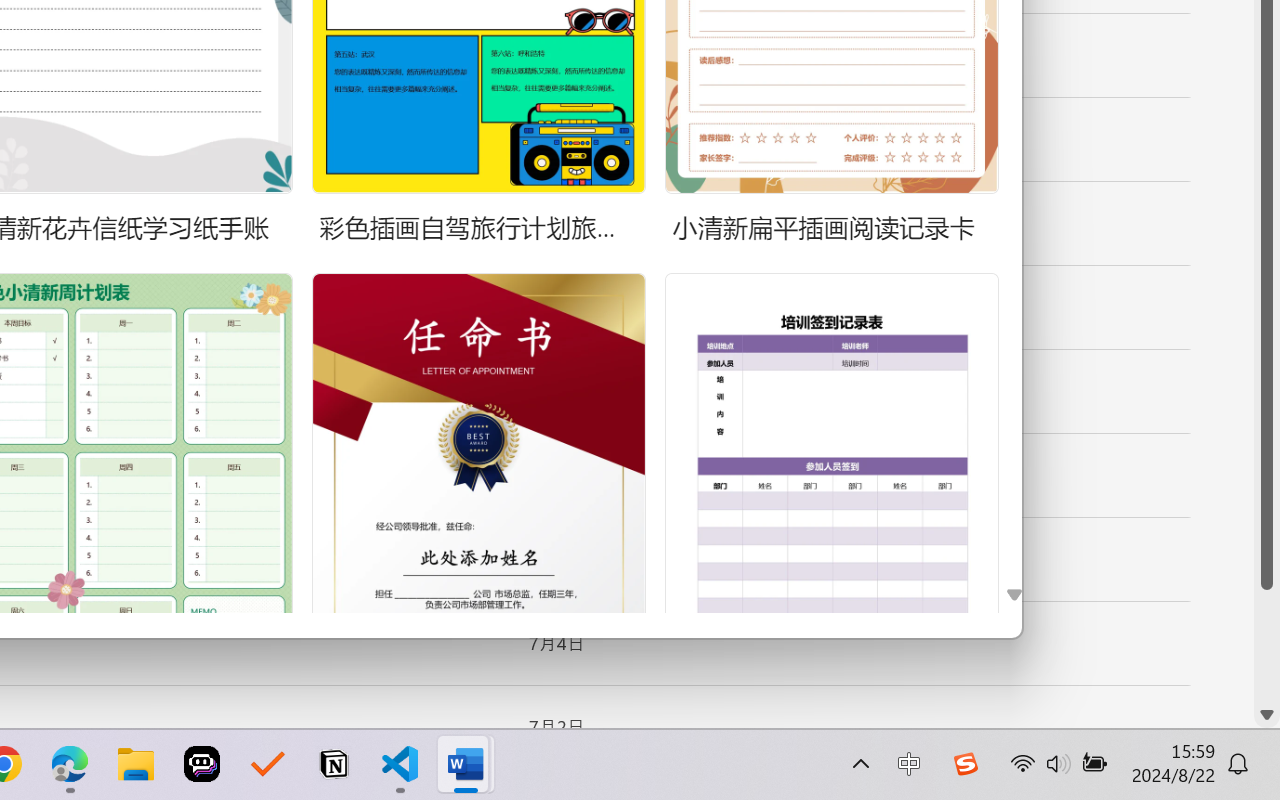 The image size is (1280, 800). I want to click on Page down, so click(1267, 646).